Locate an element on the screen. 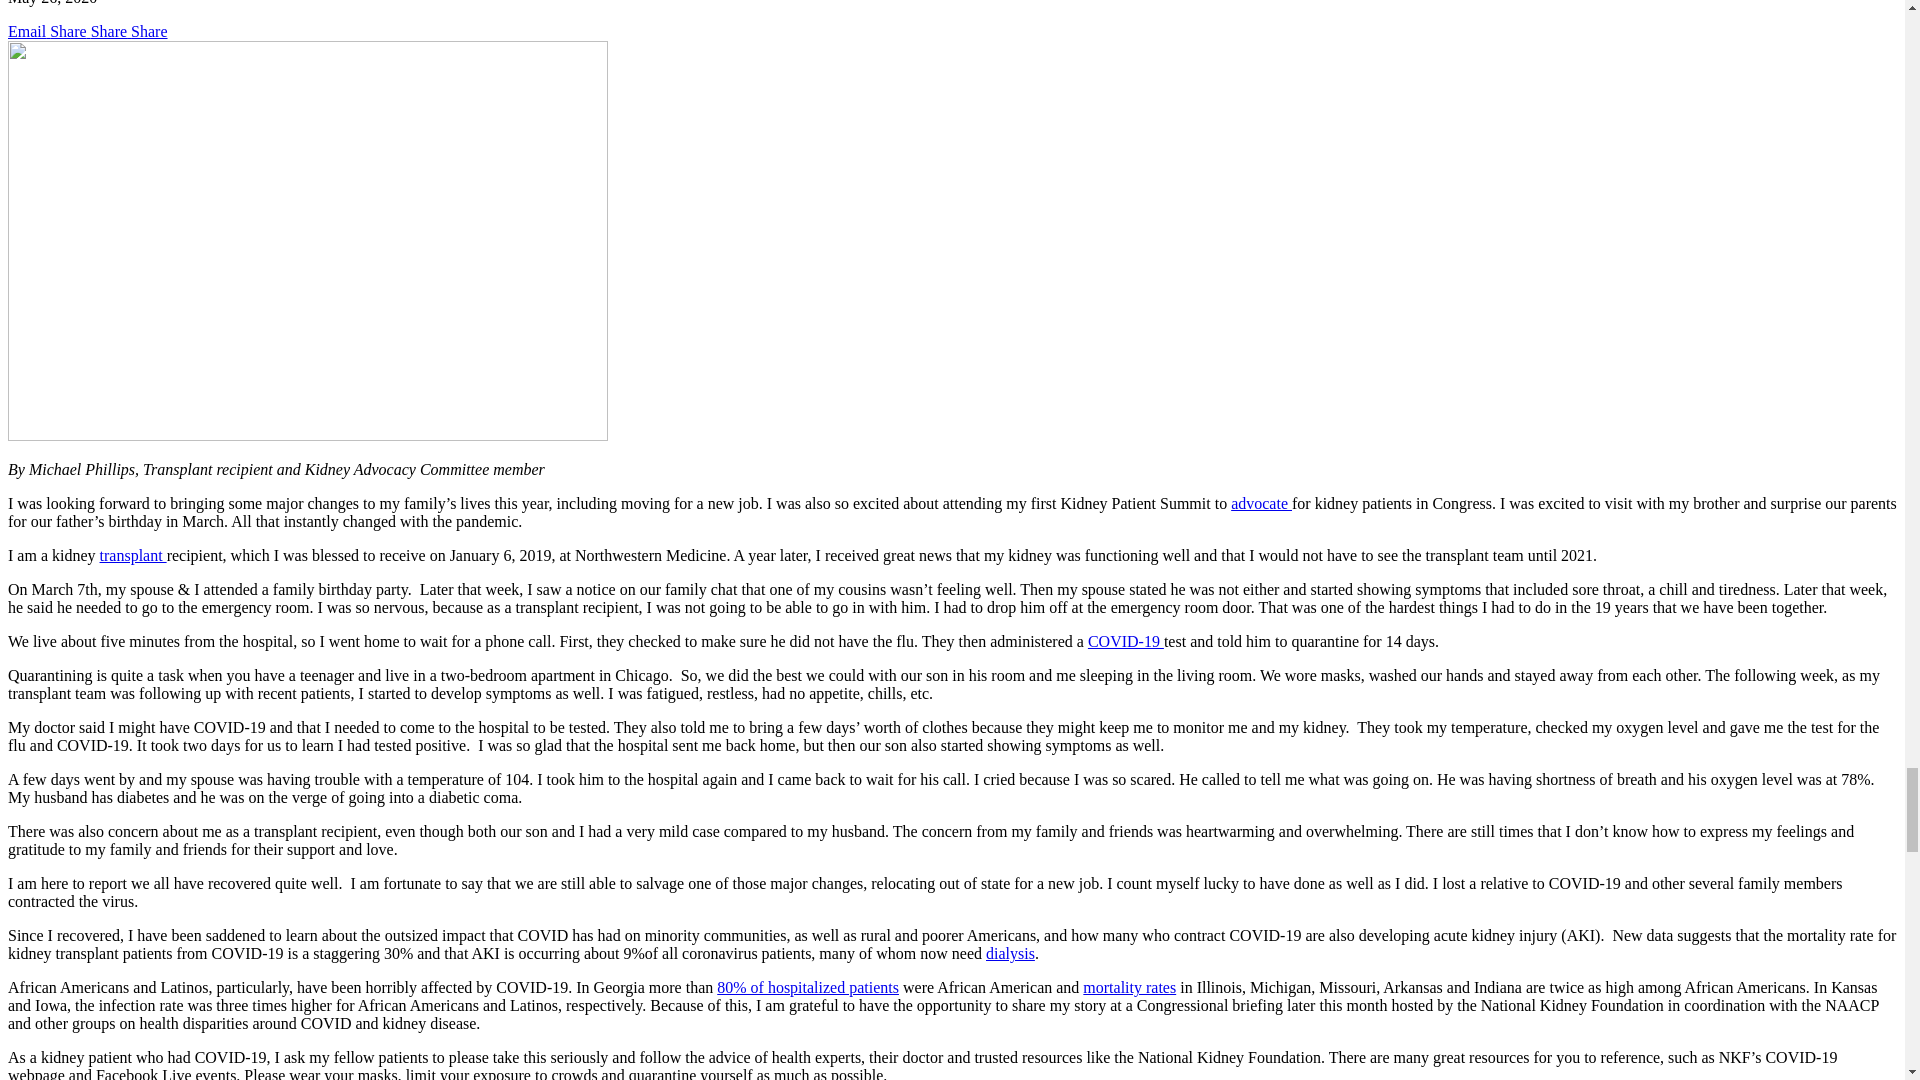  Share to Facebook is located at coordinates (70, 30).